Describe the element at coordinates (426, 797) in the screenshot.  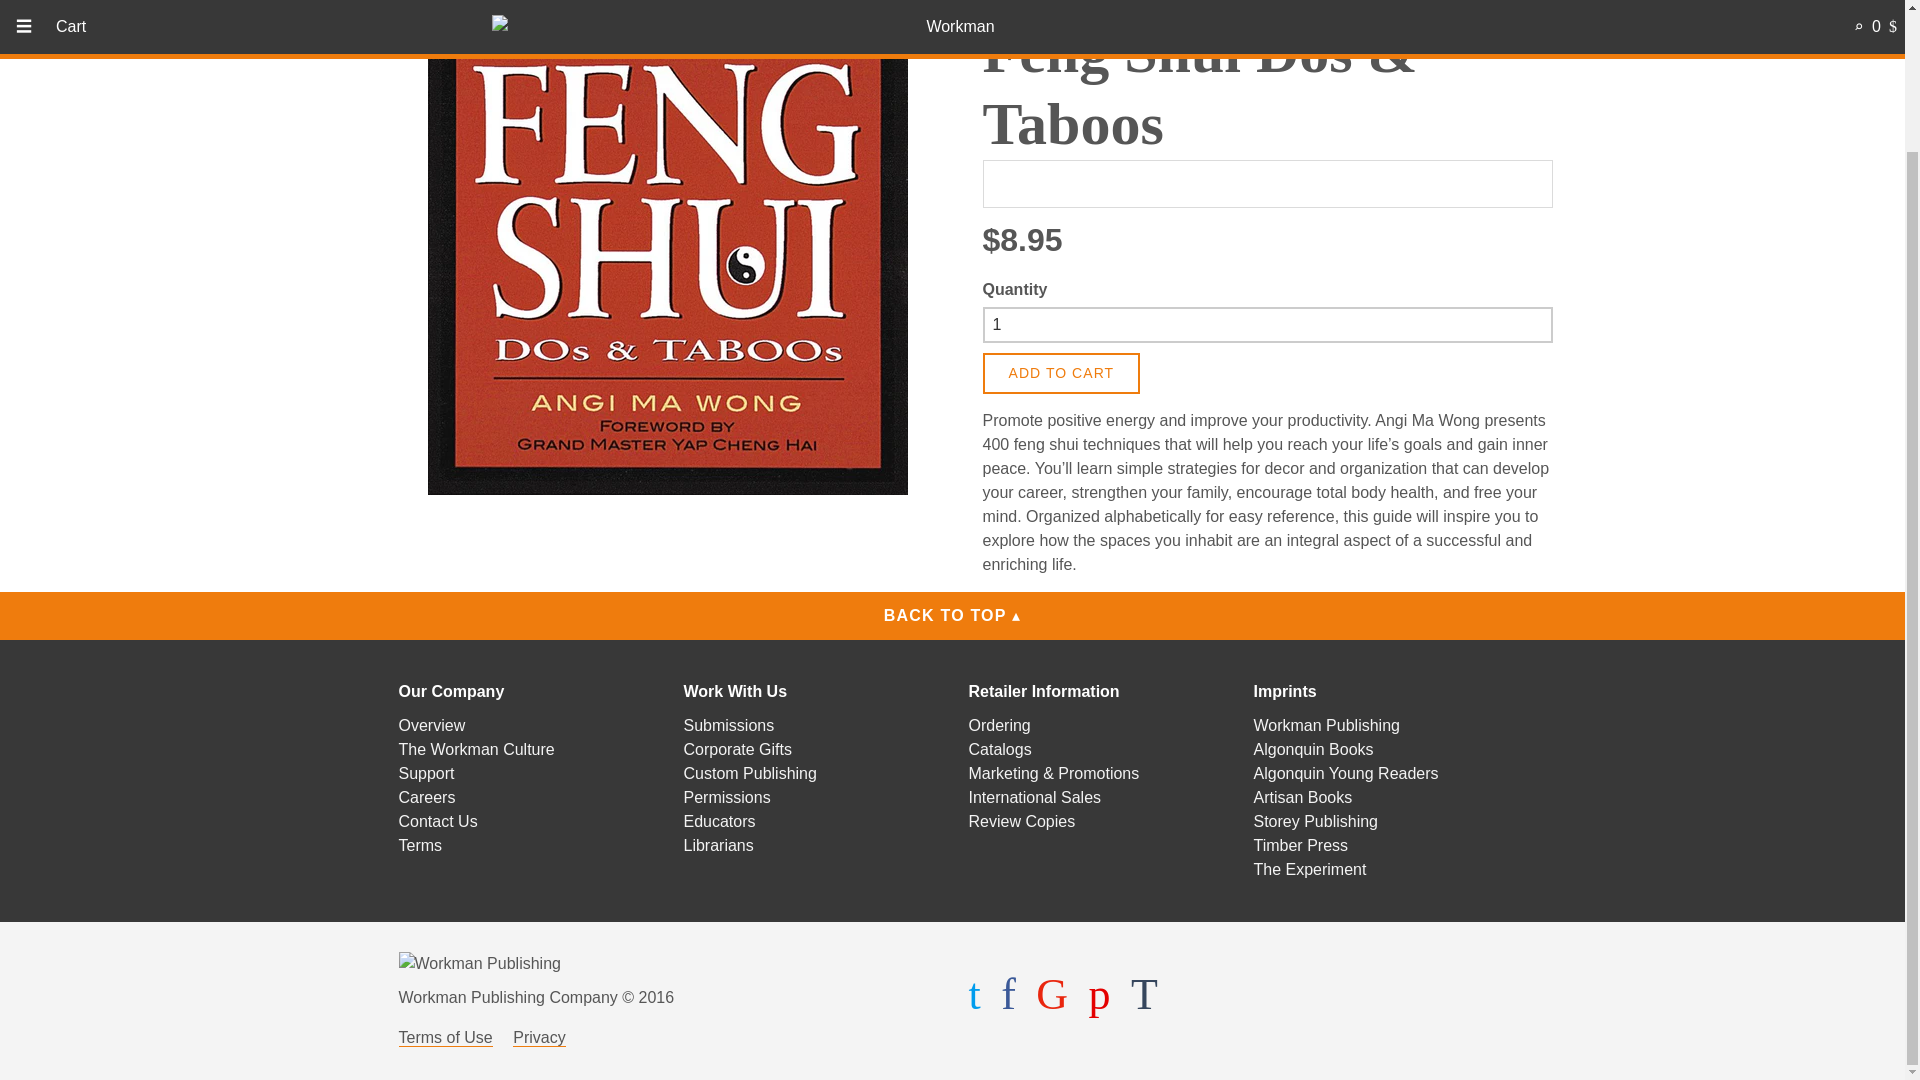
I see `Careers` at that location.